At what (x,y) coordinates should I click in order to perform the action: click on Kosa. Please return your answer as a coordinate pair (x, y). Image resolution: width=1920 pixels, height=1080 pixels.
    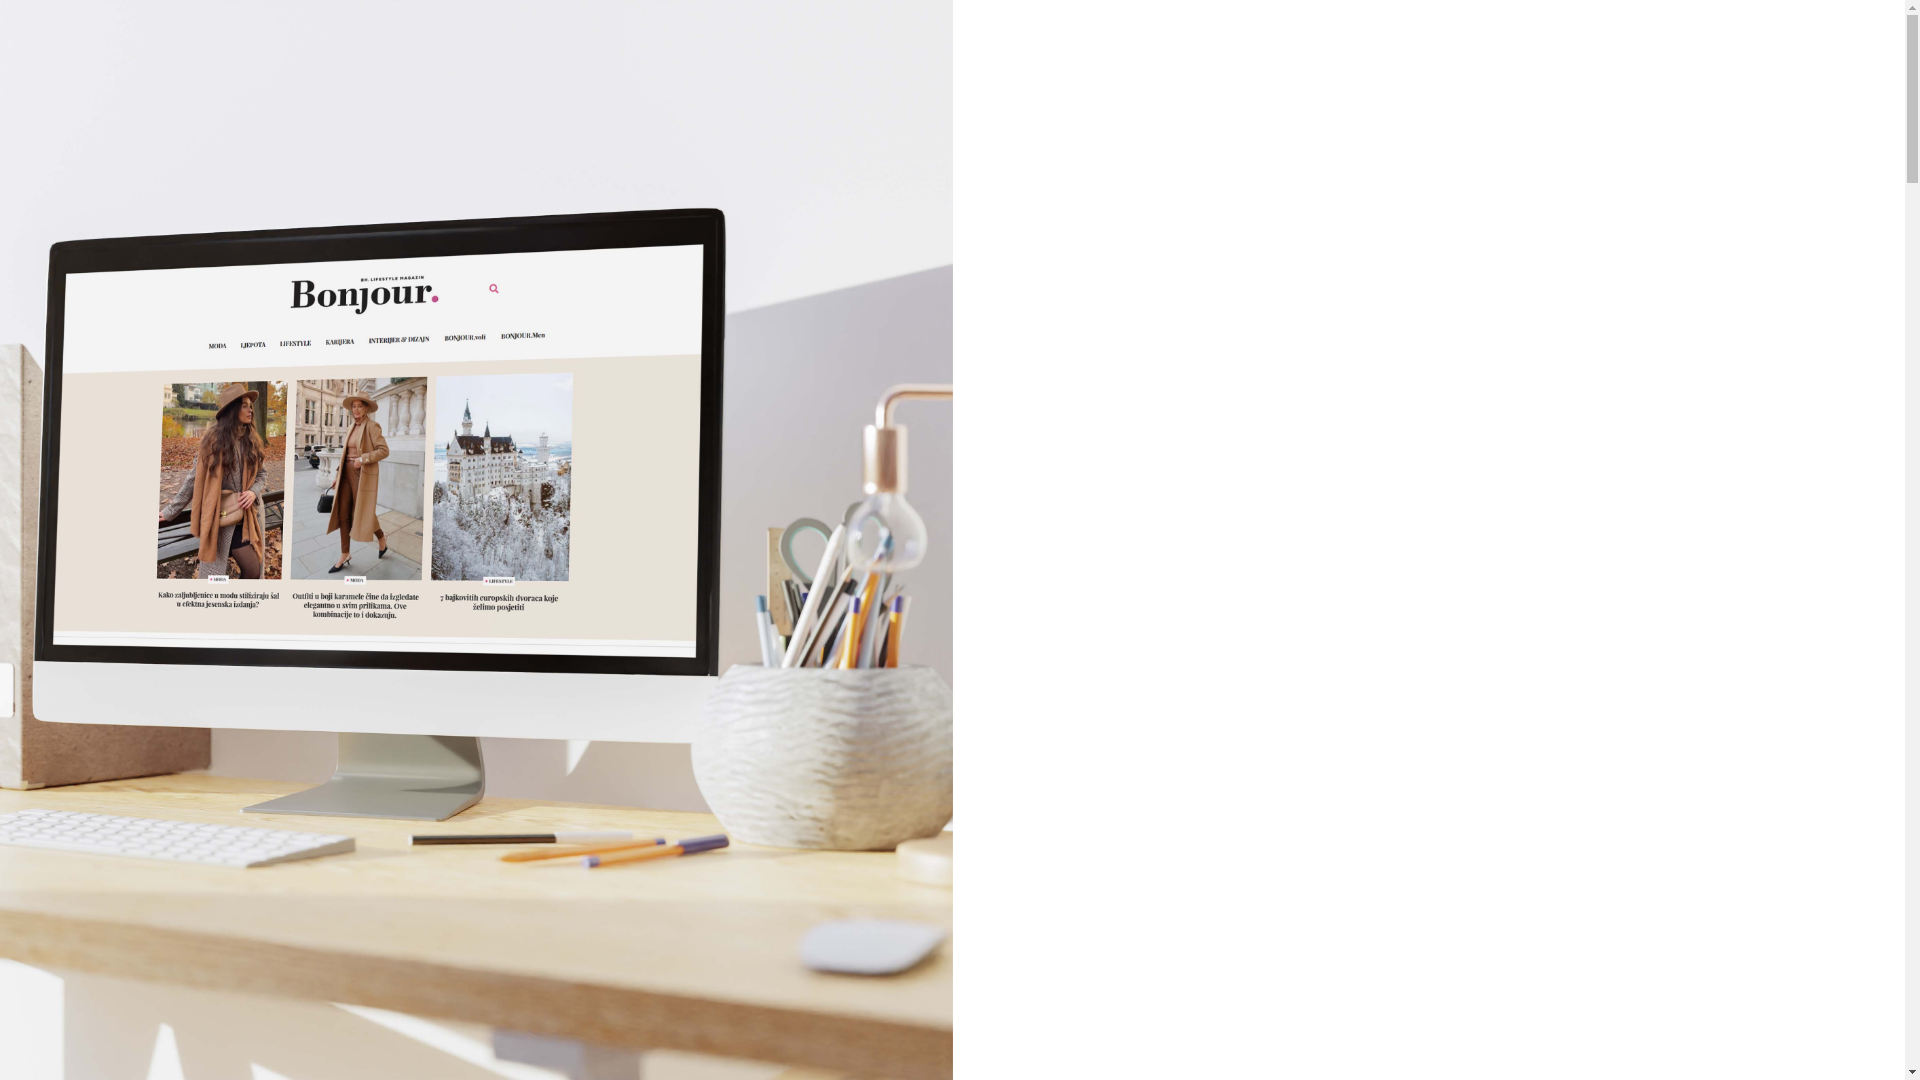
    Looking at the image, I should click on (1000, 857).